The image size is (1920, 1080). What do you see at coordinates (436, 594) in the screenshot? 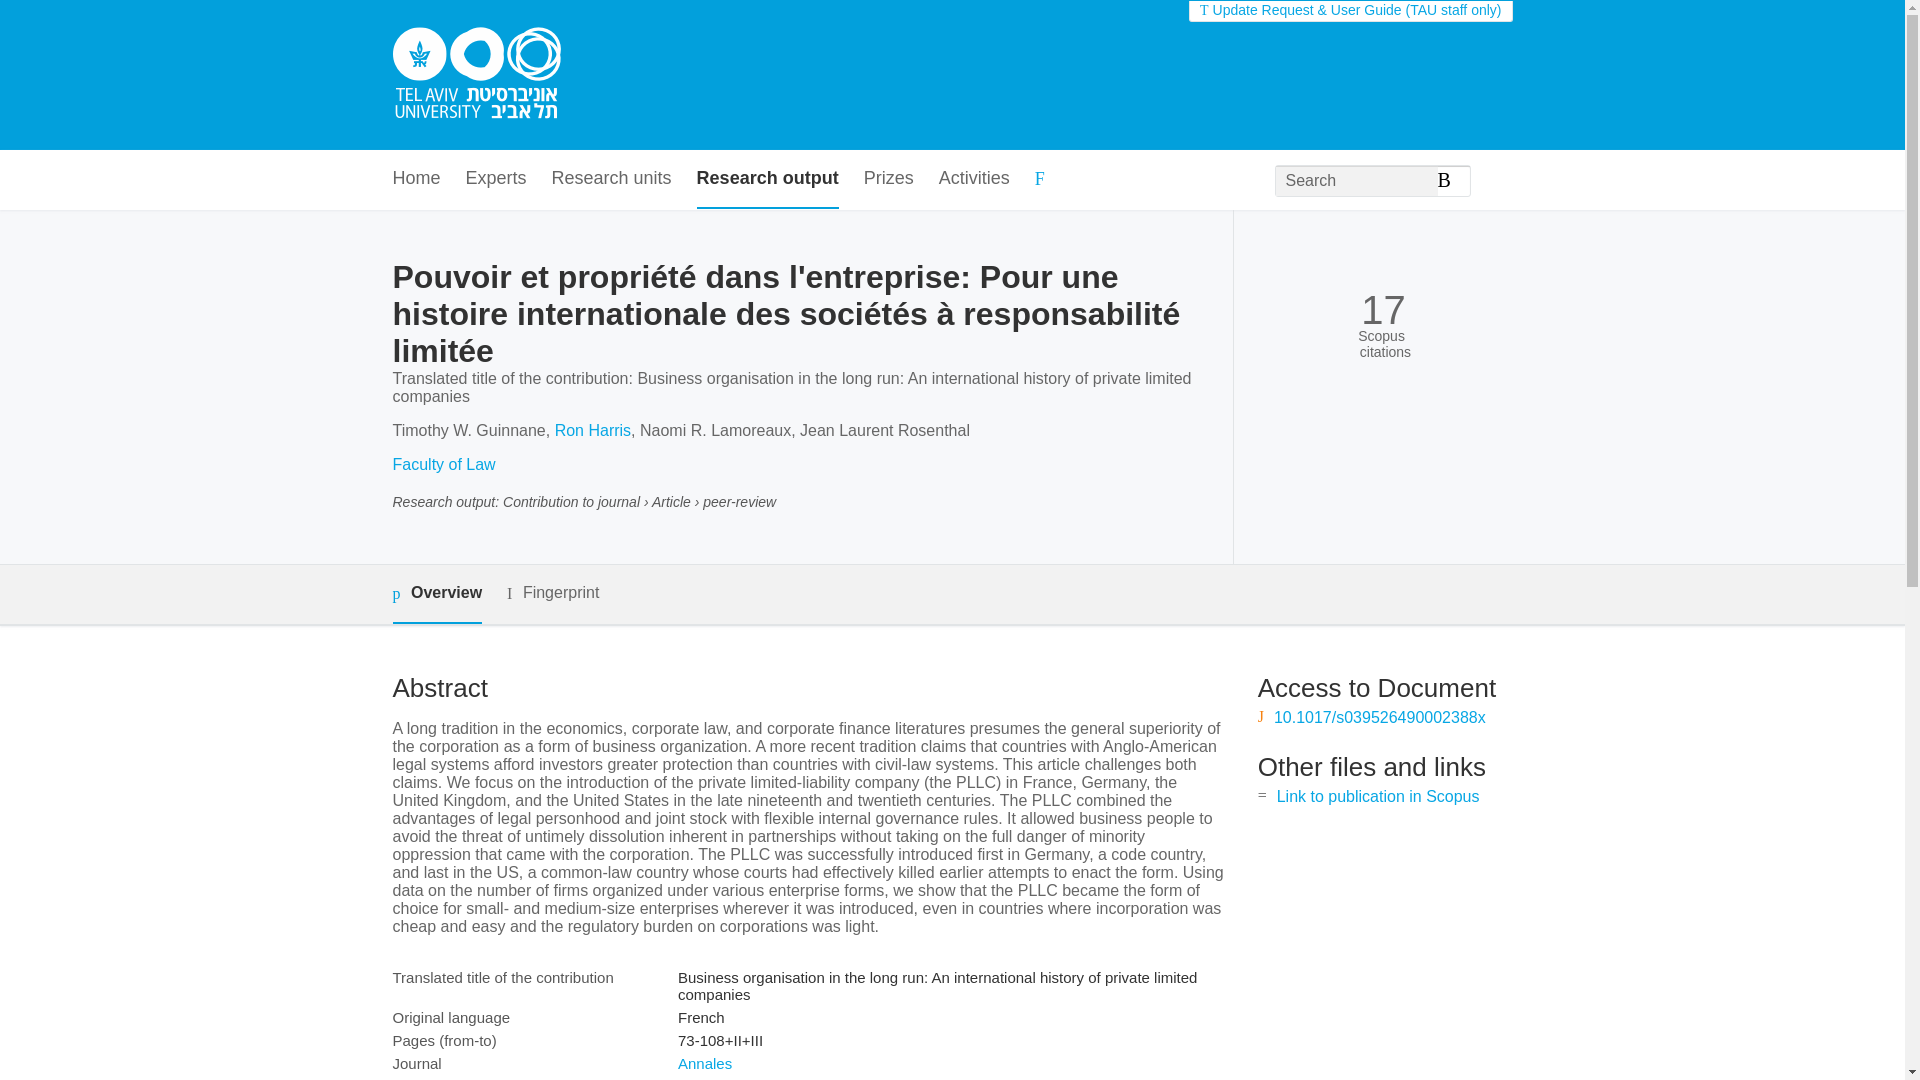
I see `Overview` at bounding box center [436, 594].